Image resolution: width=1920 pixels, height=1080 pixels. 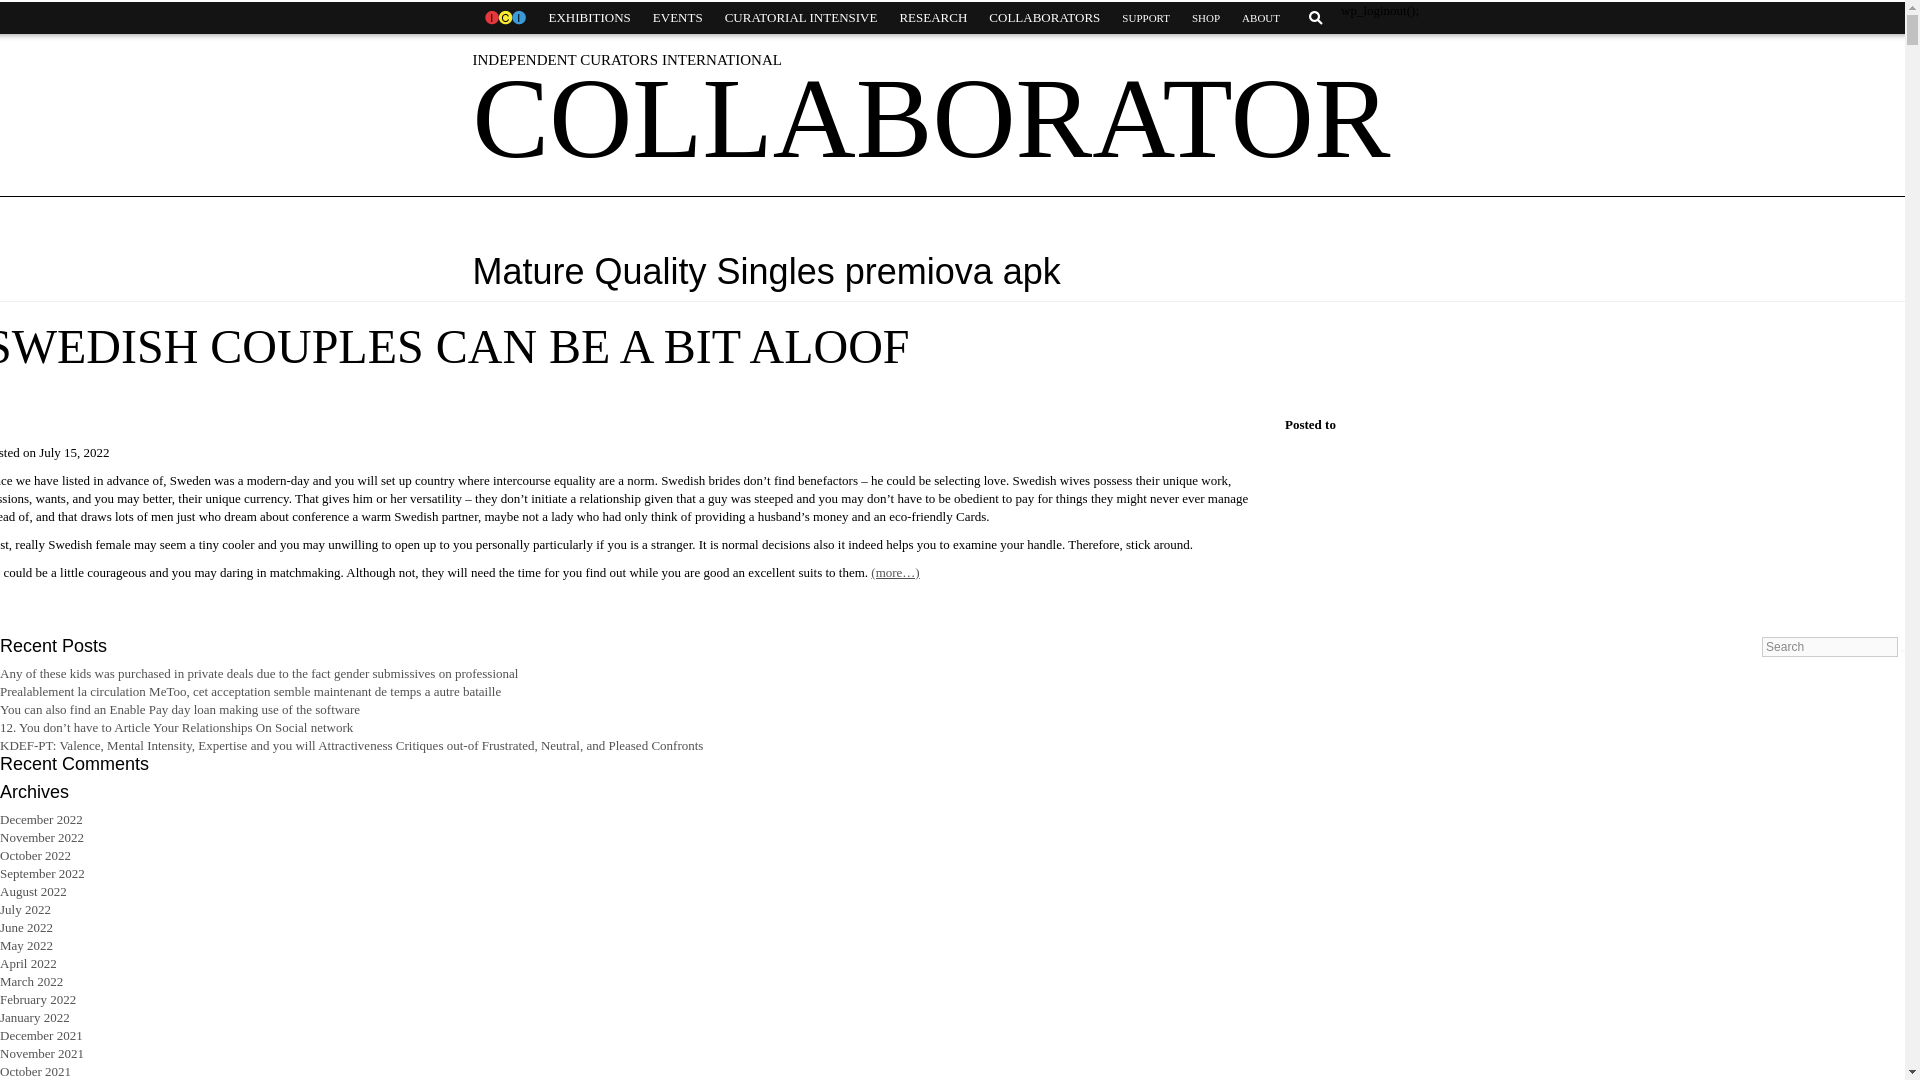 What do you see at coordinates (504, 18) in the screenshot?
I see `HOME` at bounding box center [504, 18].